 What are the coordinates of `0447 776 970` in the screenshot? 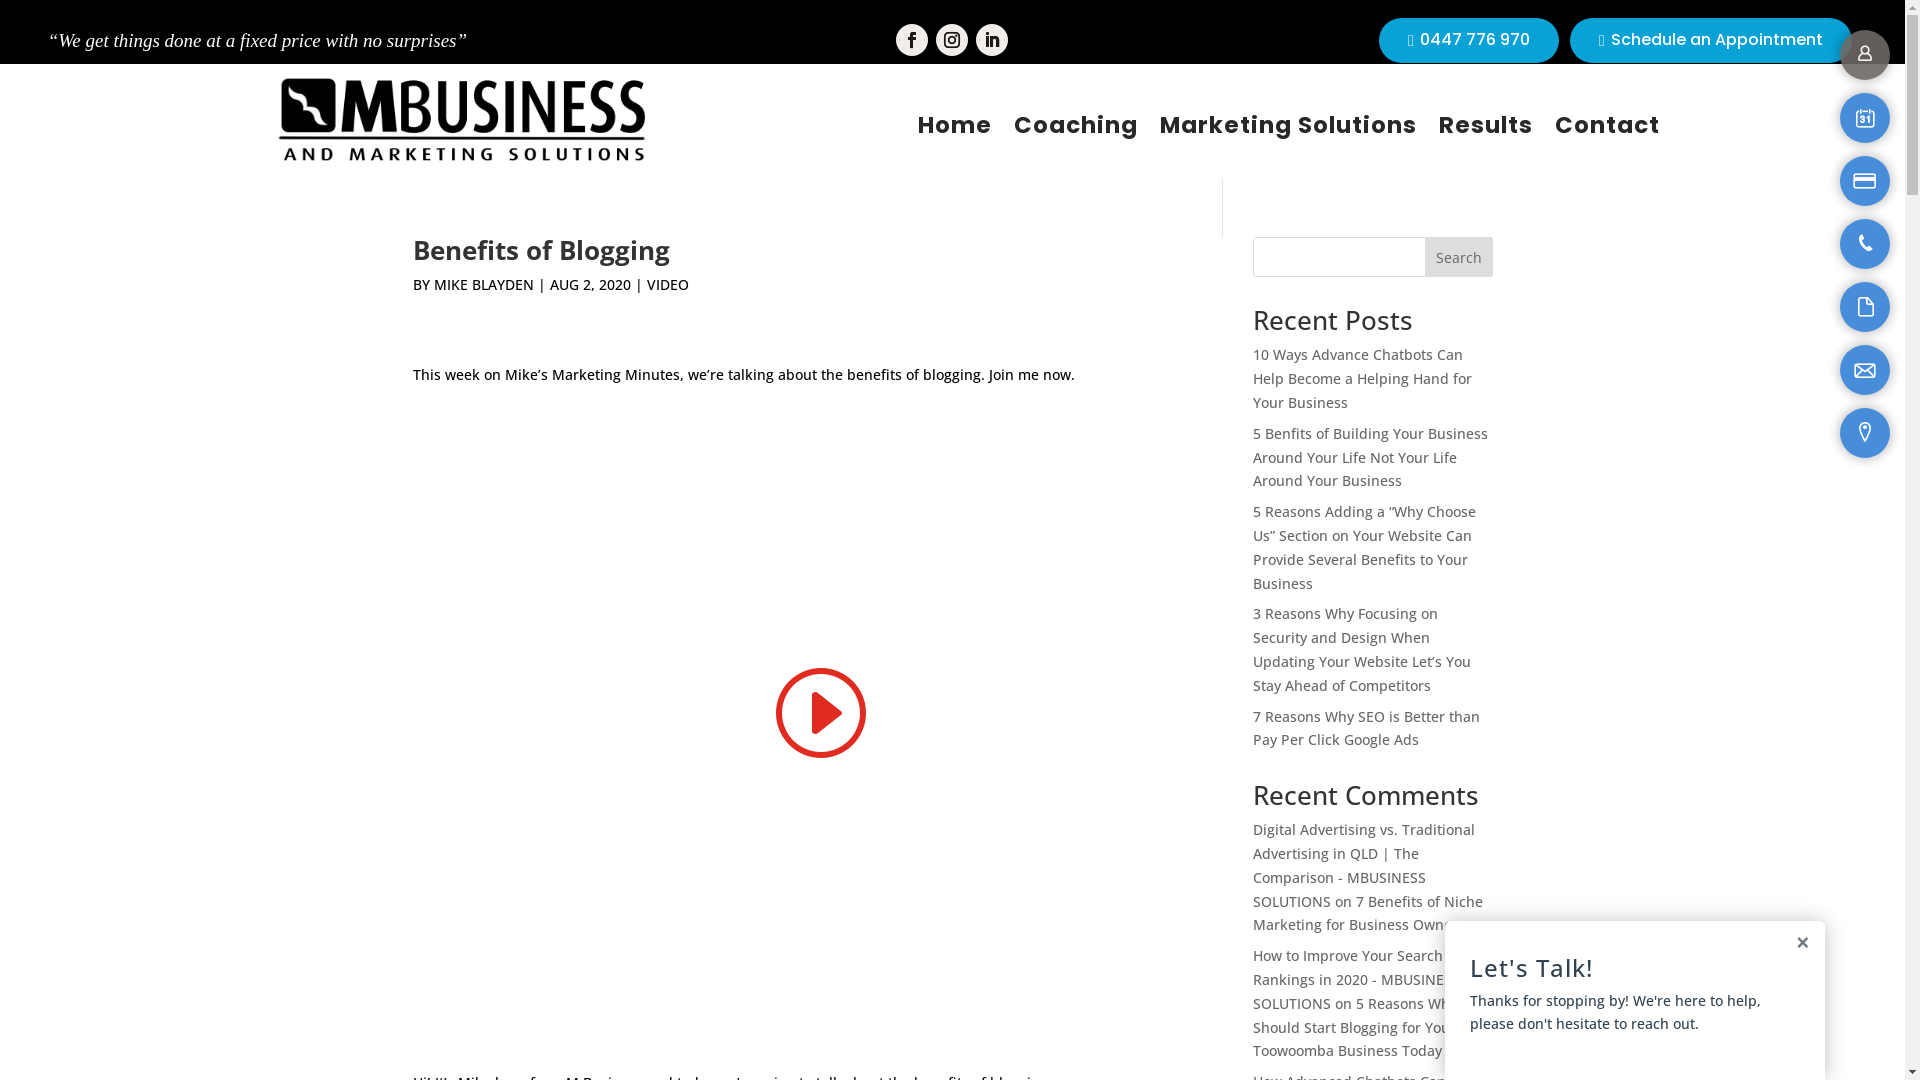 It's located at (1468, 40).